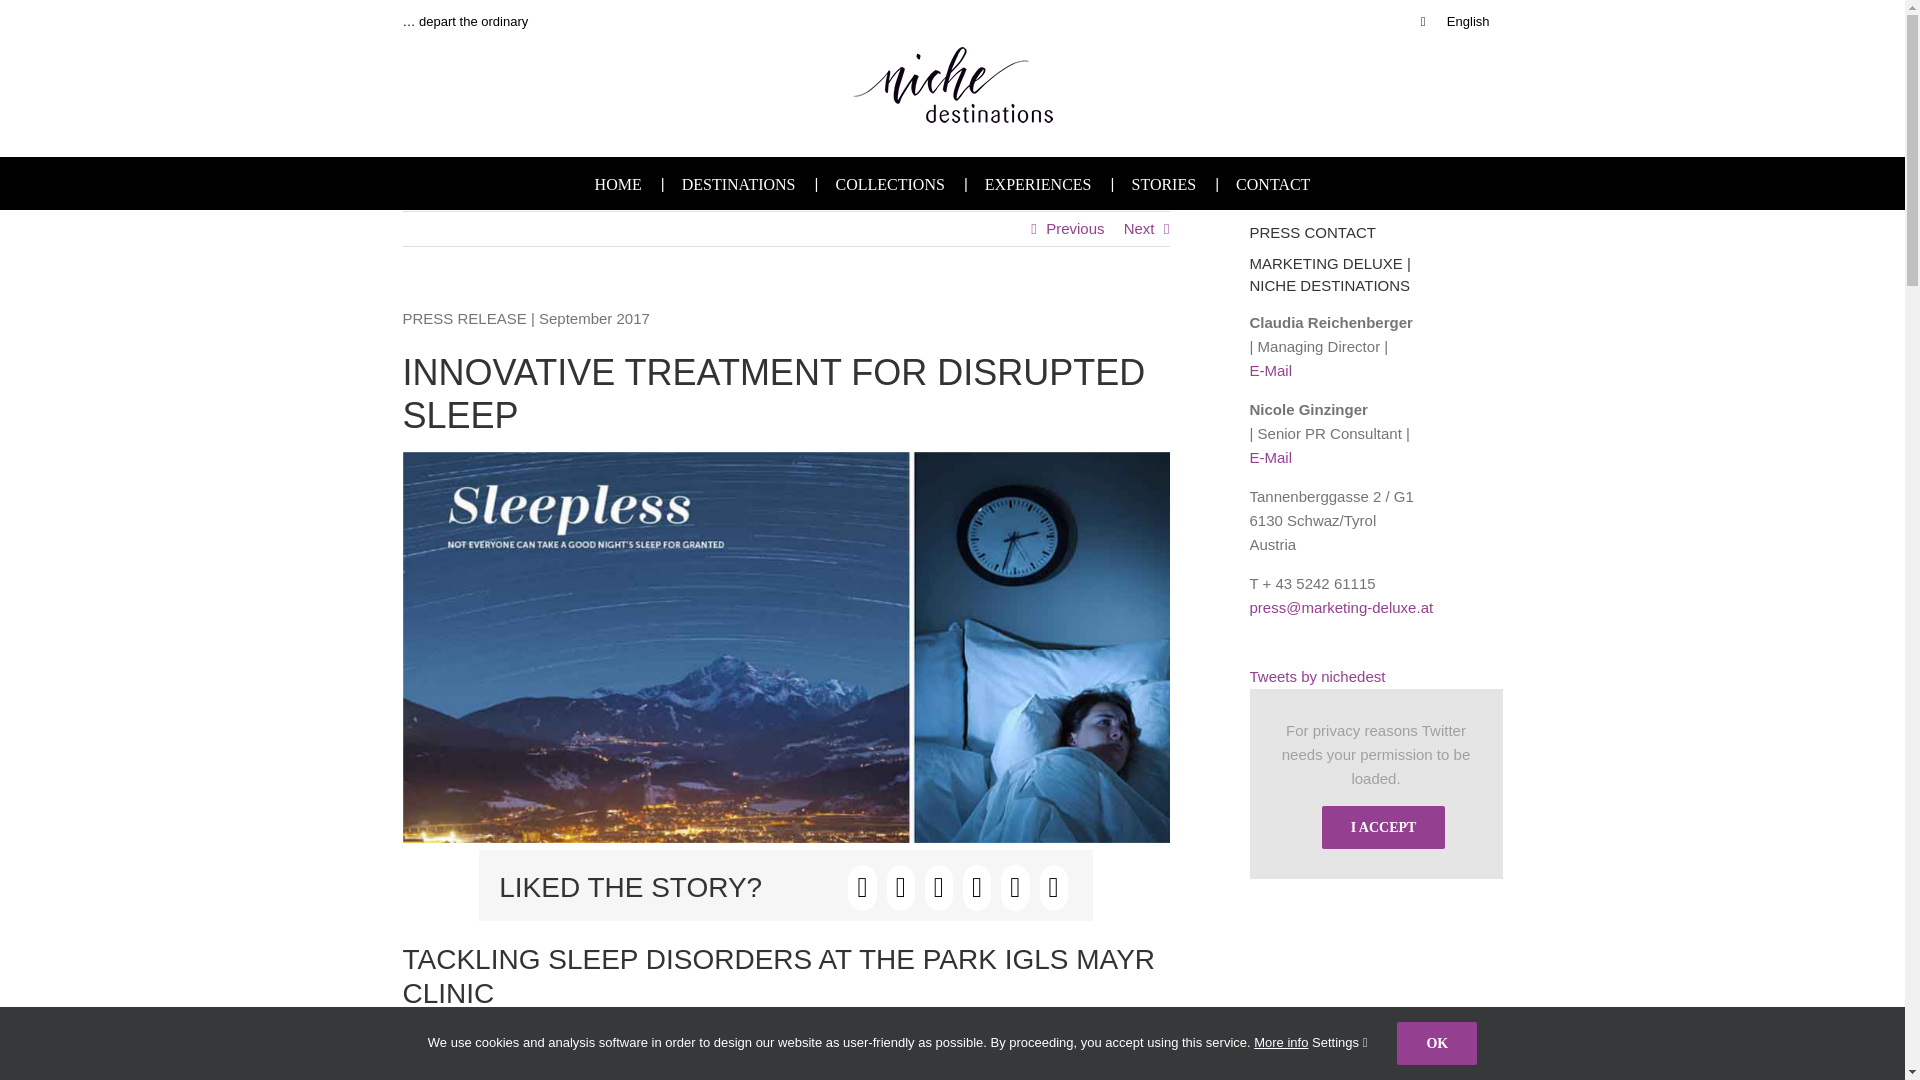 The width and height of the screenshot is (1920, 1080). Describe the element at coordinates (738, 182) in the screenshot. I see `DESTINATIONS` at that location.